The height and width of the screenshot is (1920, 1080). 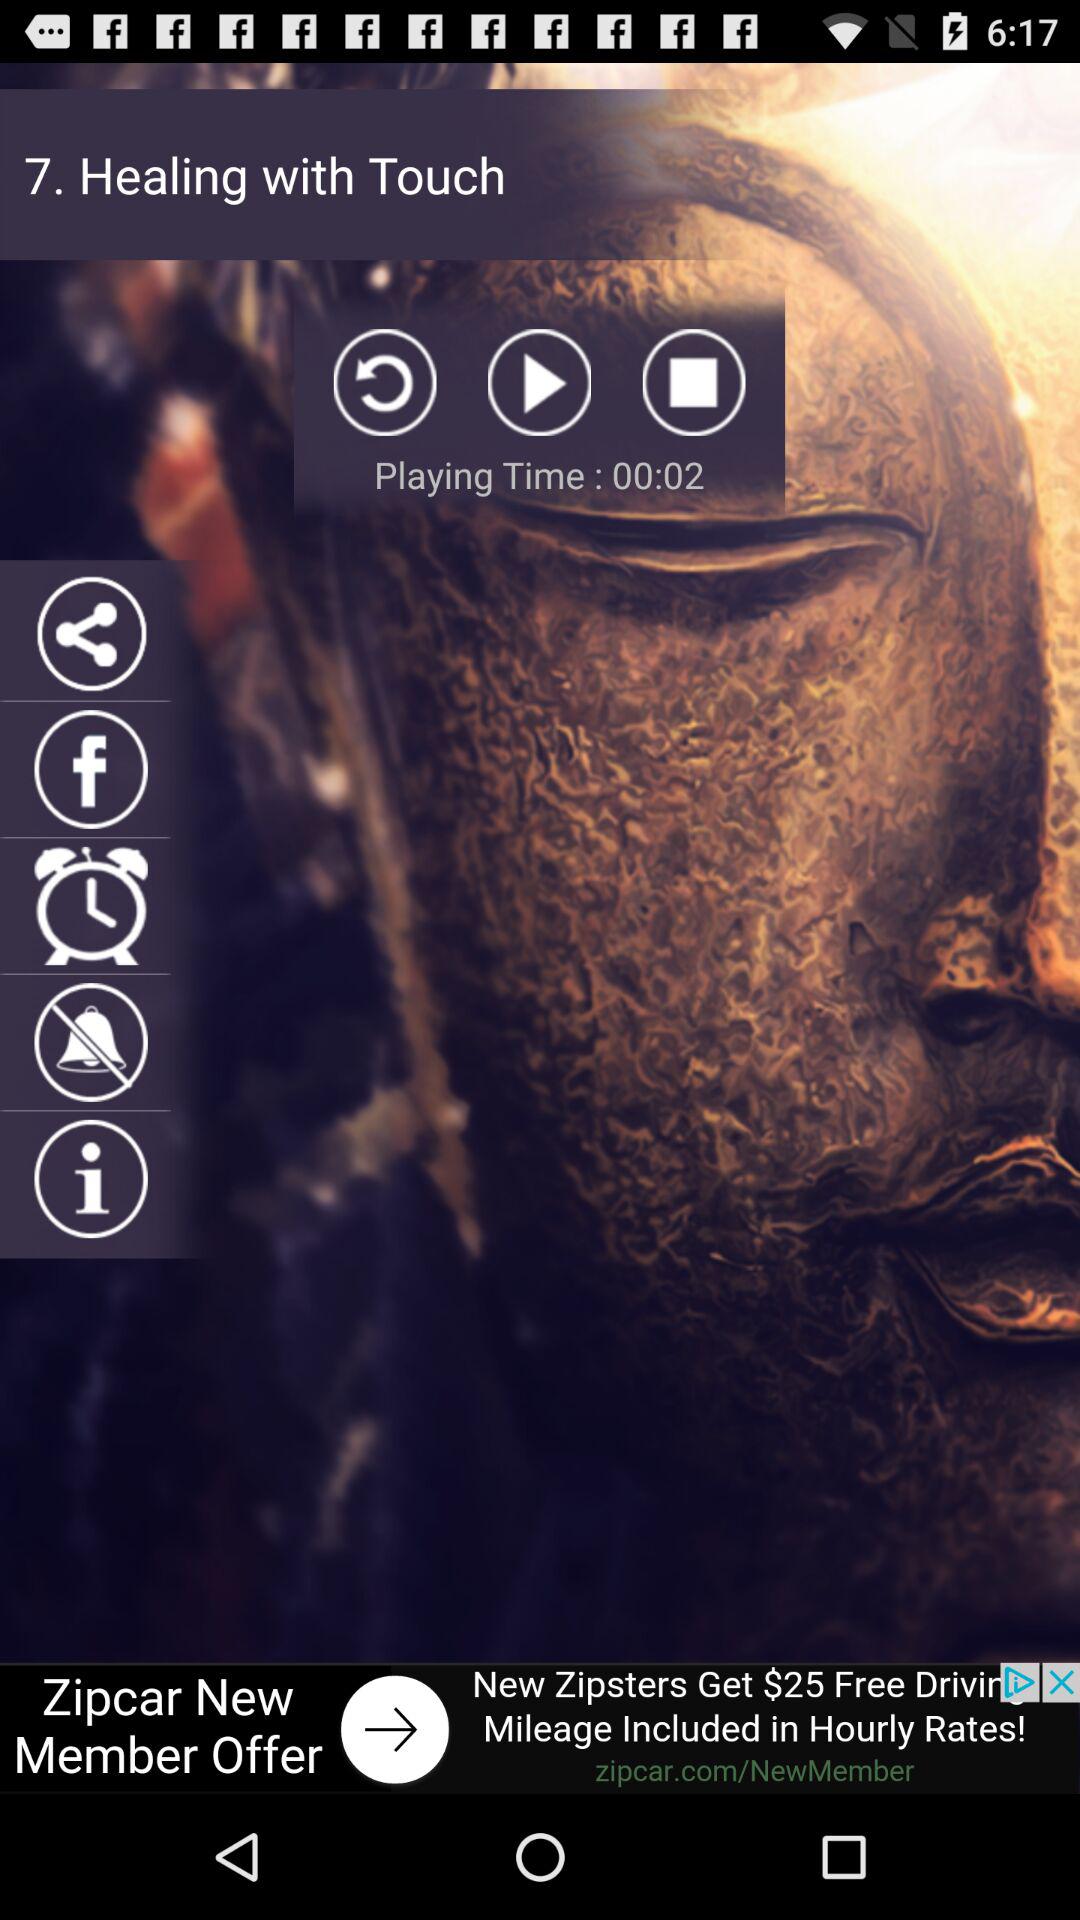 What do you see at coordinates (90, 632) in the screenshot?
I see `share the article` at bounding box center [90, 632].